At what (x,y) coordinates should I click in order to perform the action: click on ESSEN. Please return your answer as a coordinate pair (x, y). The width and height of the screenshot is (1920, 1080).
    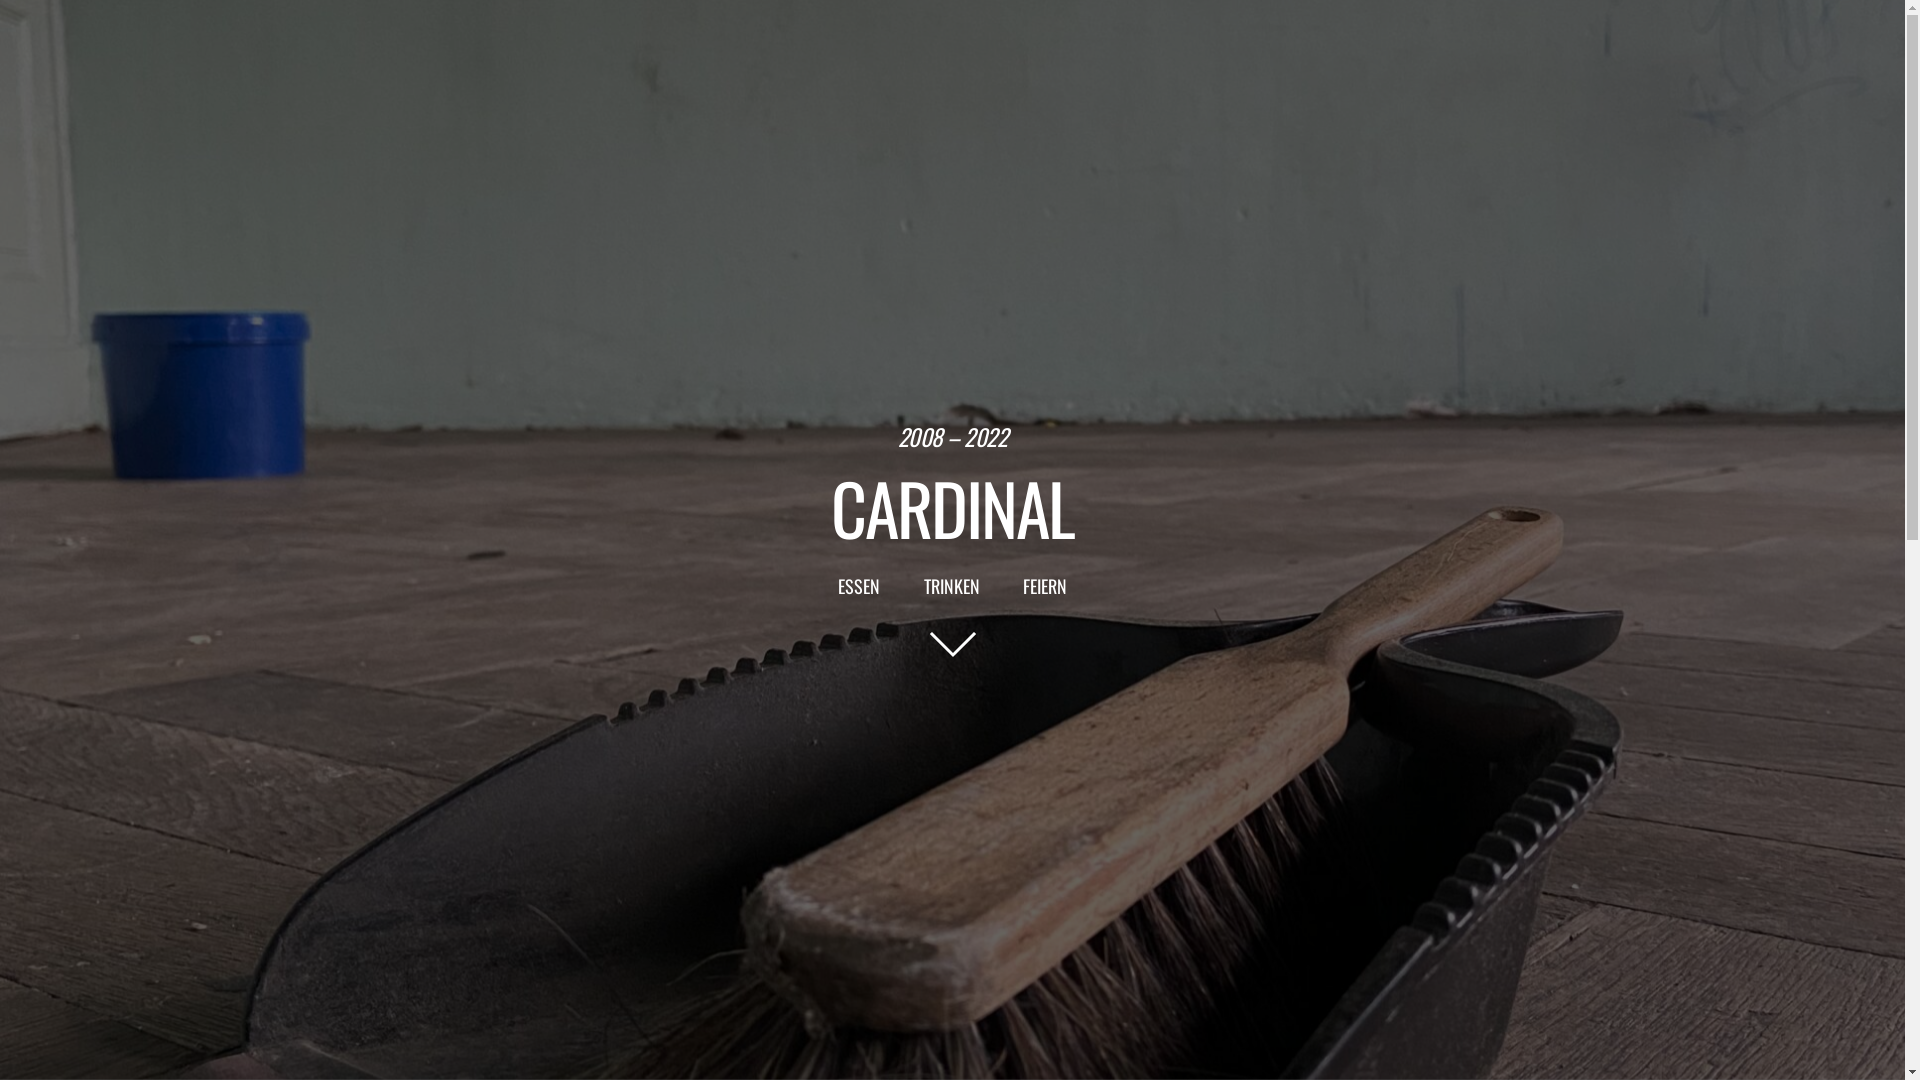
    Looking at the image, I should click on (860, 587).